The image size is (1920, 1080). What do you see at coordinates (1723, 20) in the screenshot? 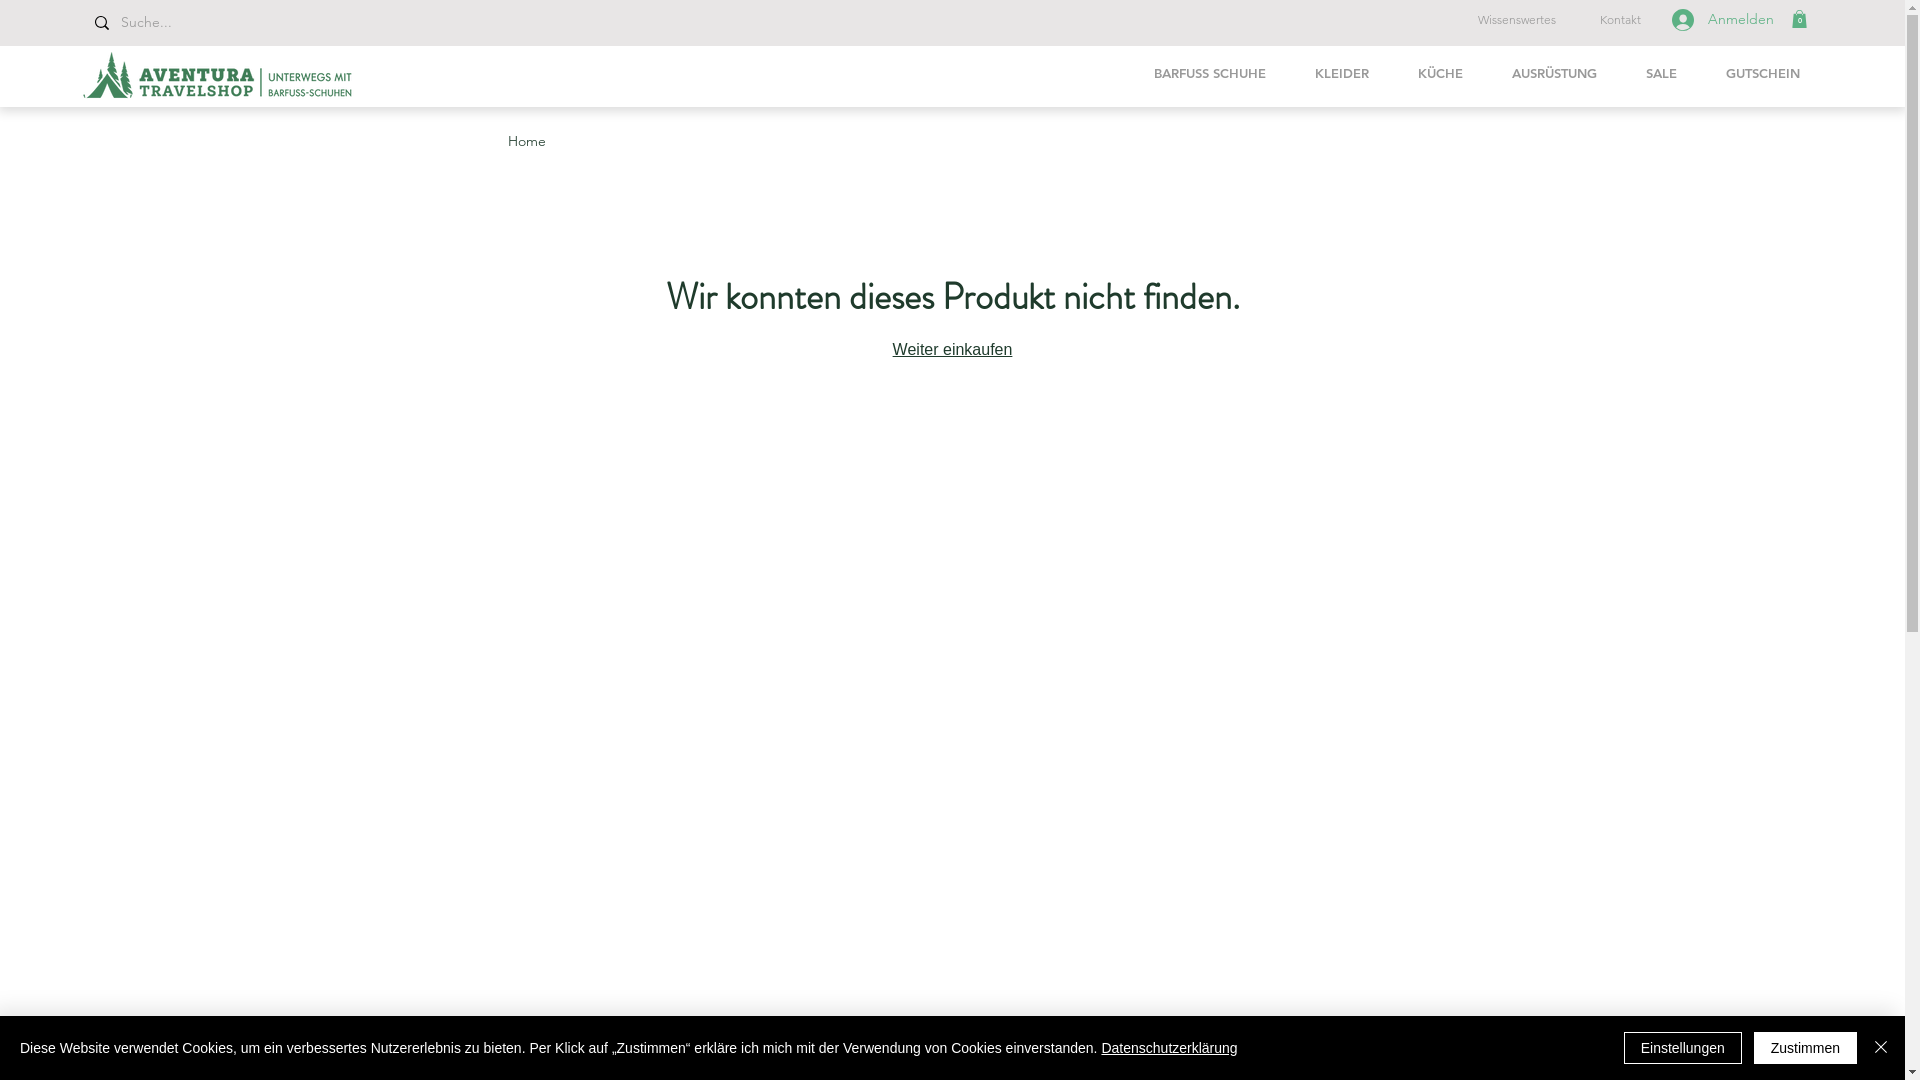
I see `Anmelden` at bounding box center [1723, 20].